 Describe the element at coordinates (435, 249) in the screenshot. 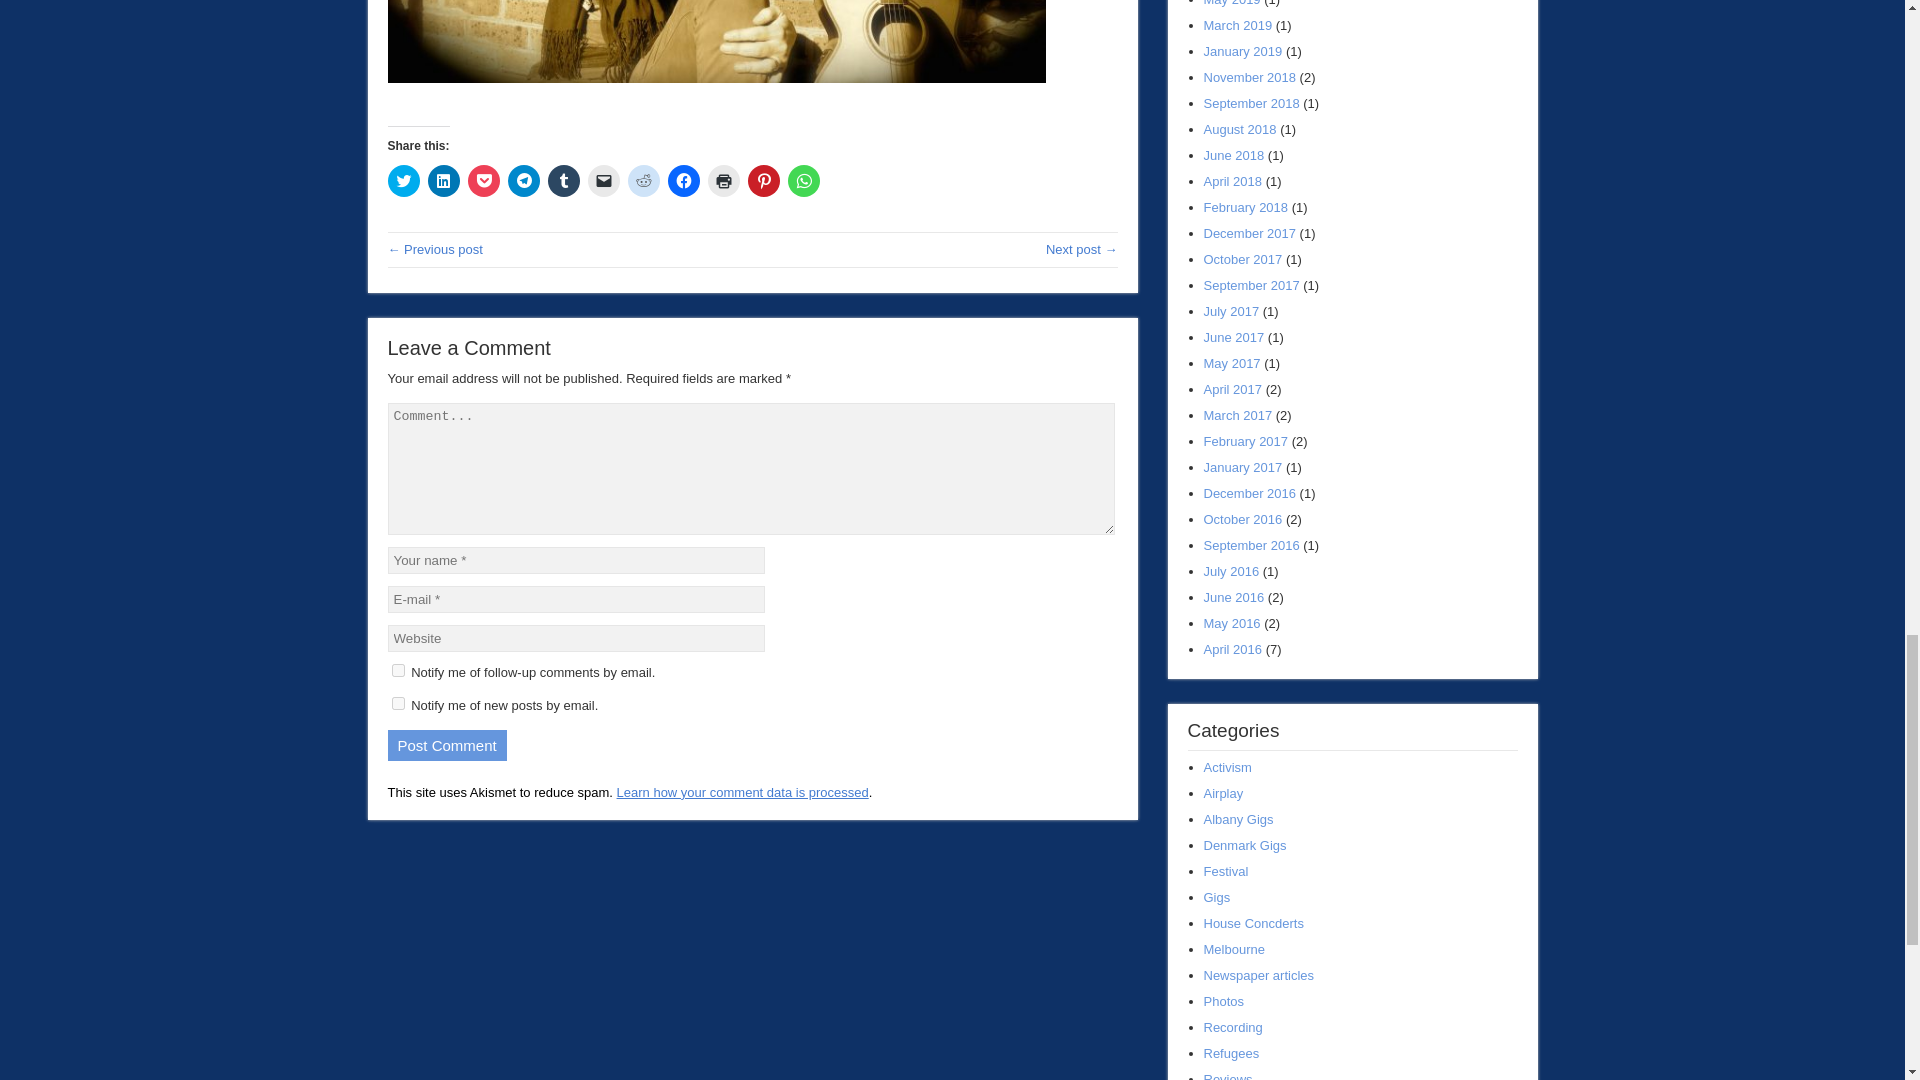

I see `"Coffee my Dear"` at that location.